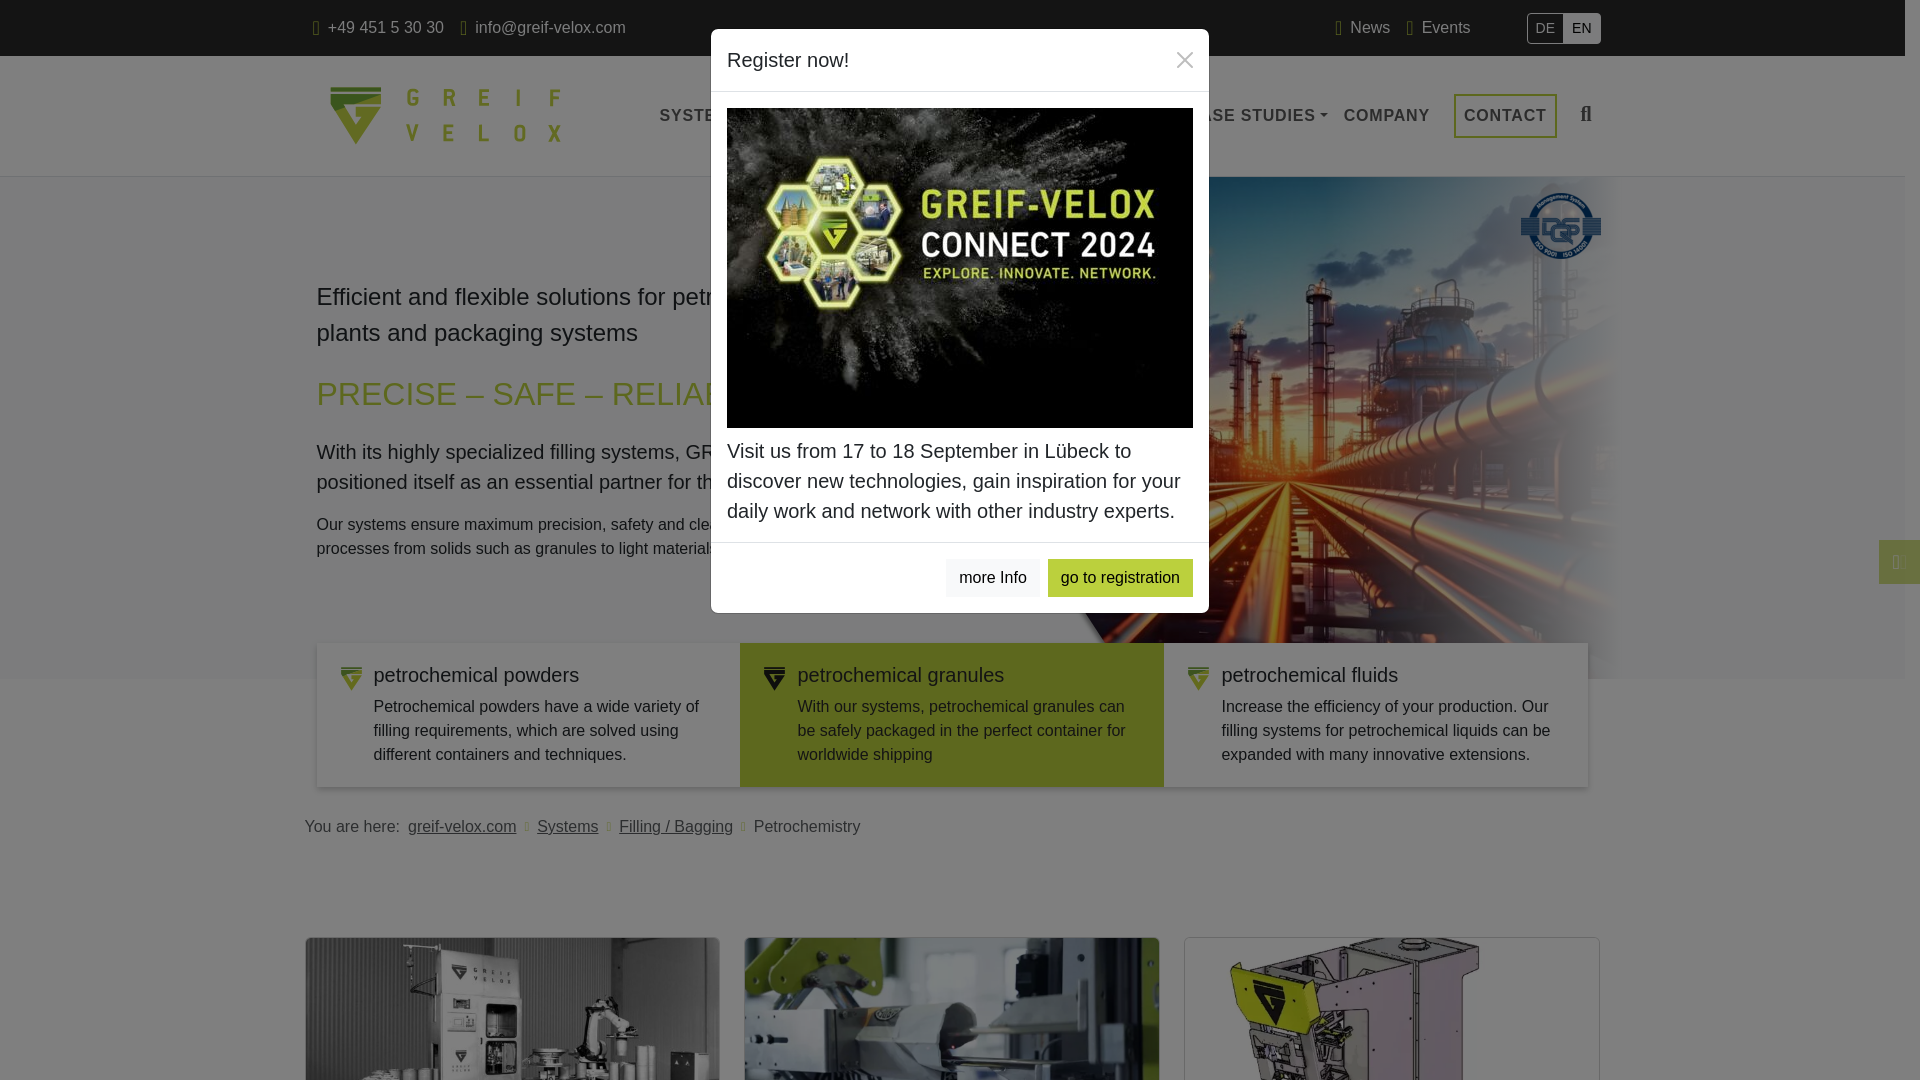  Describe the element at coordinates (1362, 27) in the screenshot. I see `News` at that location.